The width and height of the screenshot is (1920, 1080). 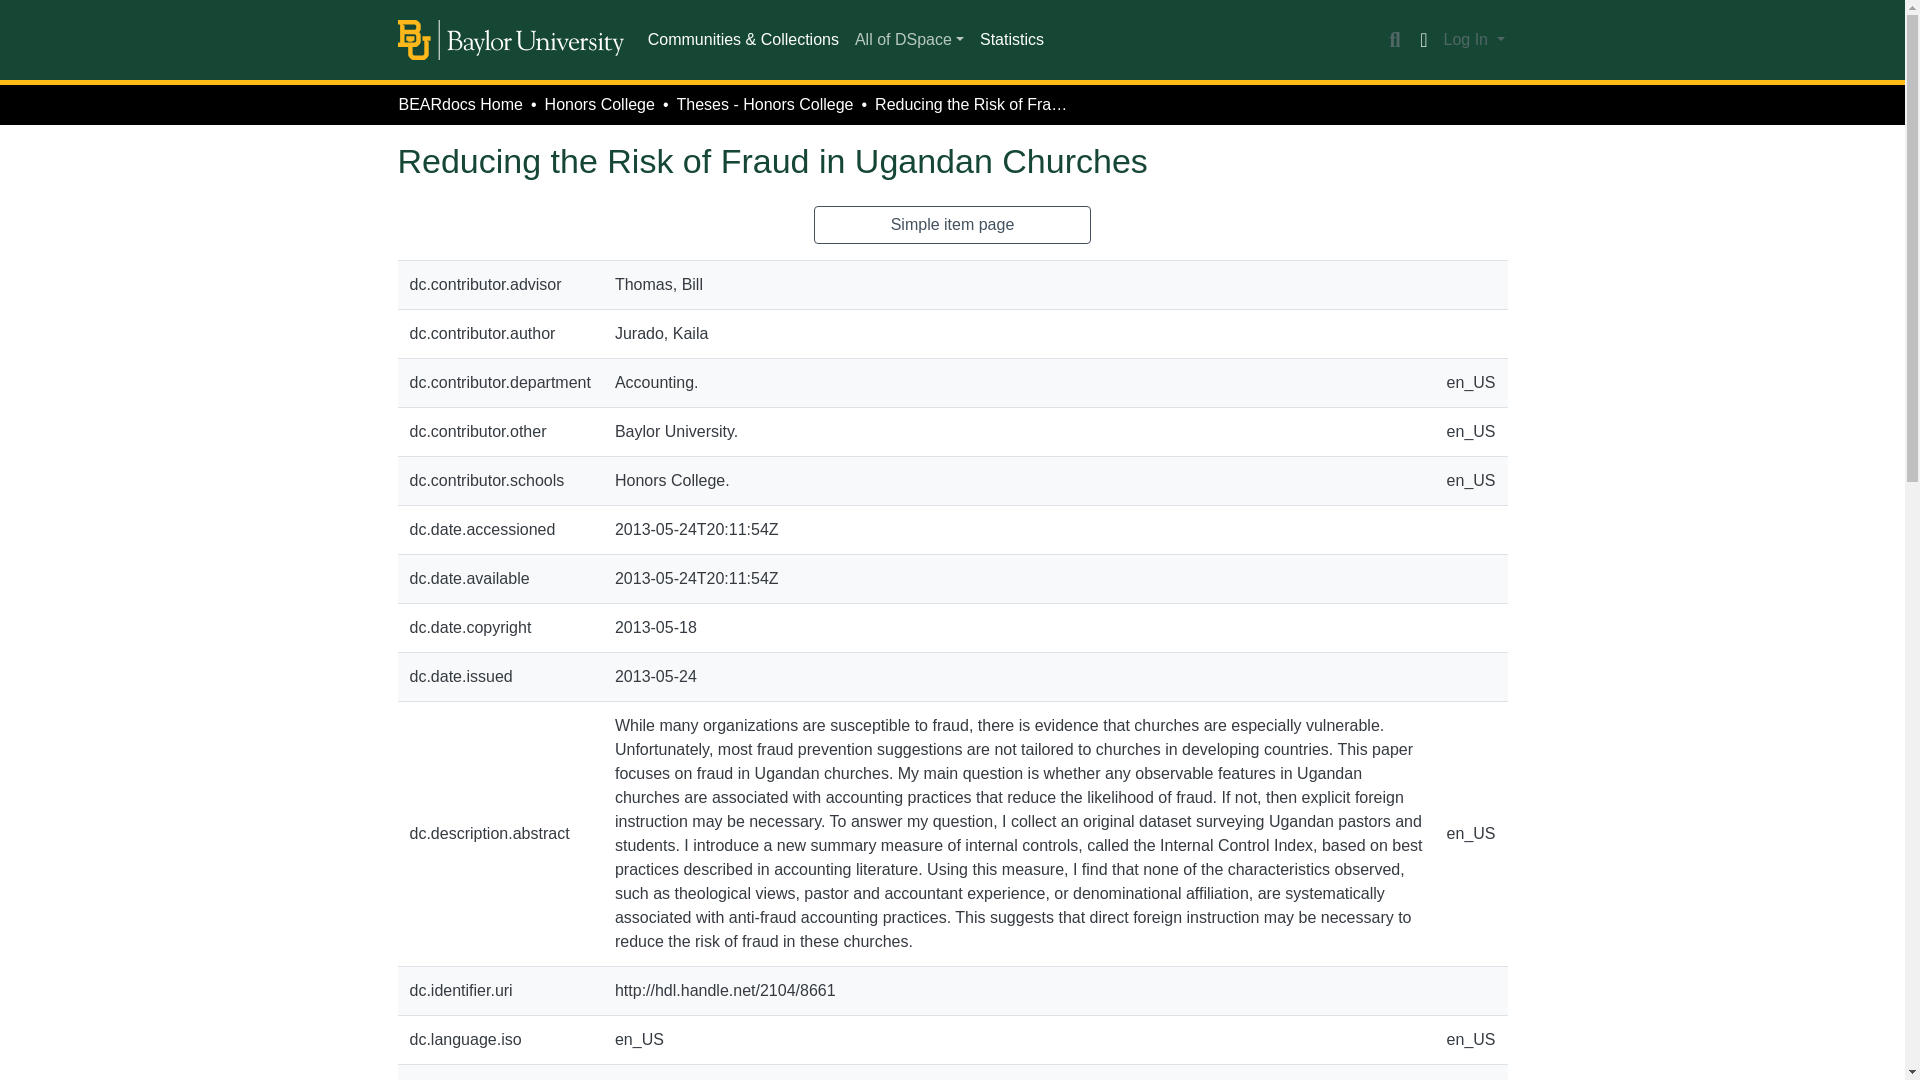 What do you see at coordinates (908, 40) in the screenshot?
I see `All of DSpace` at bounding box center [908, 40].